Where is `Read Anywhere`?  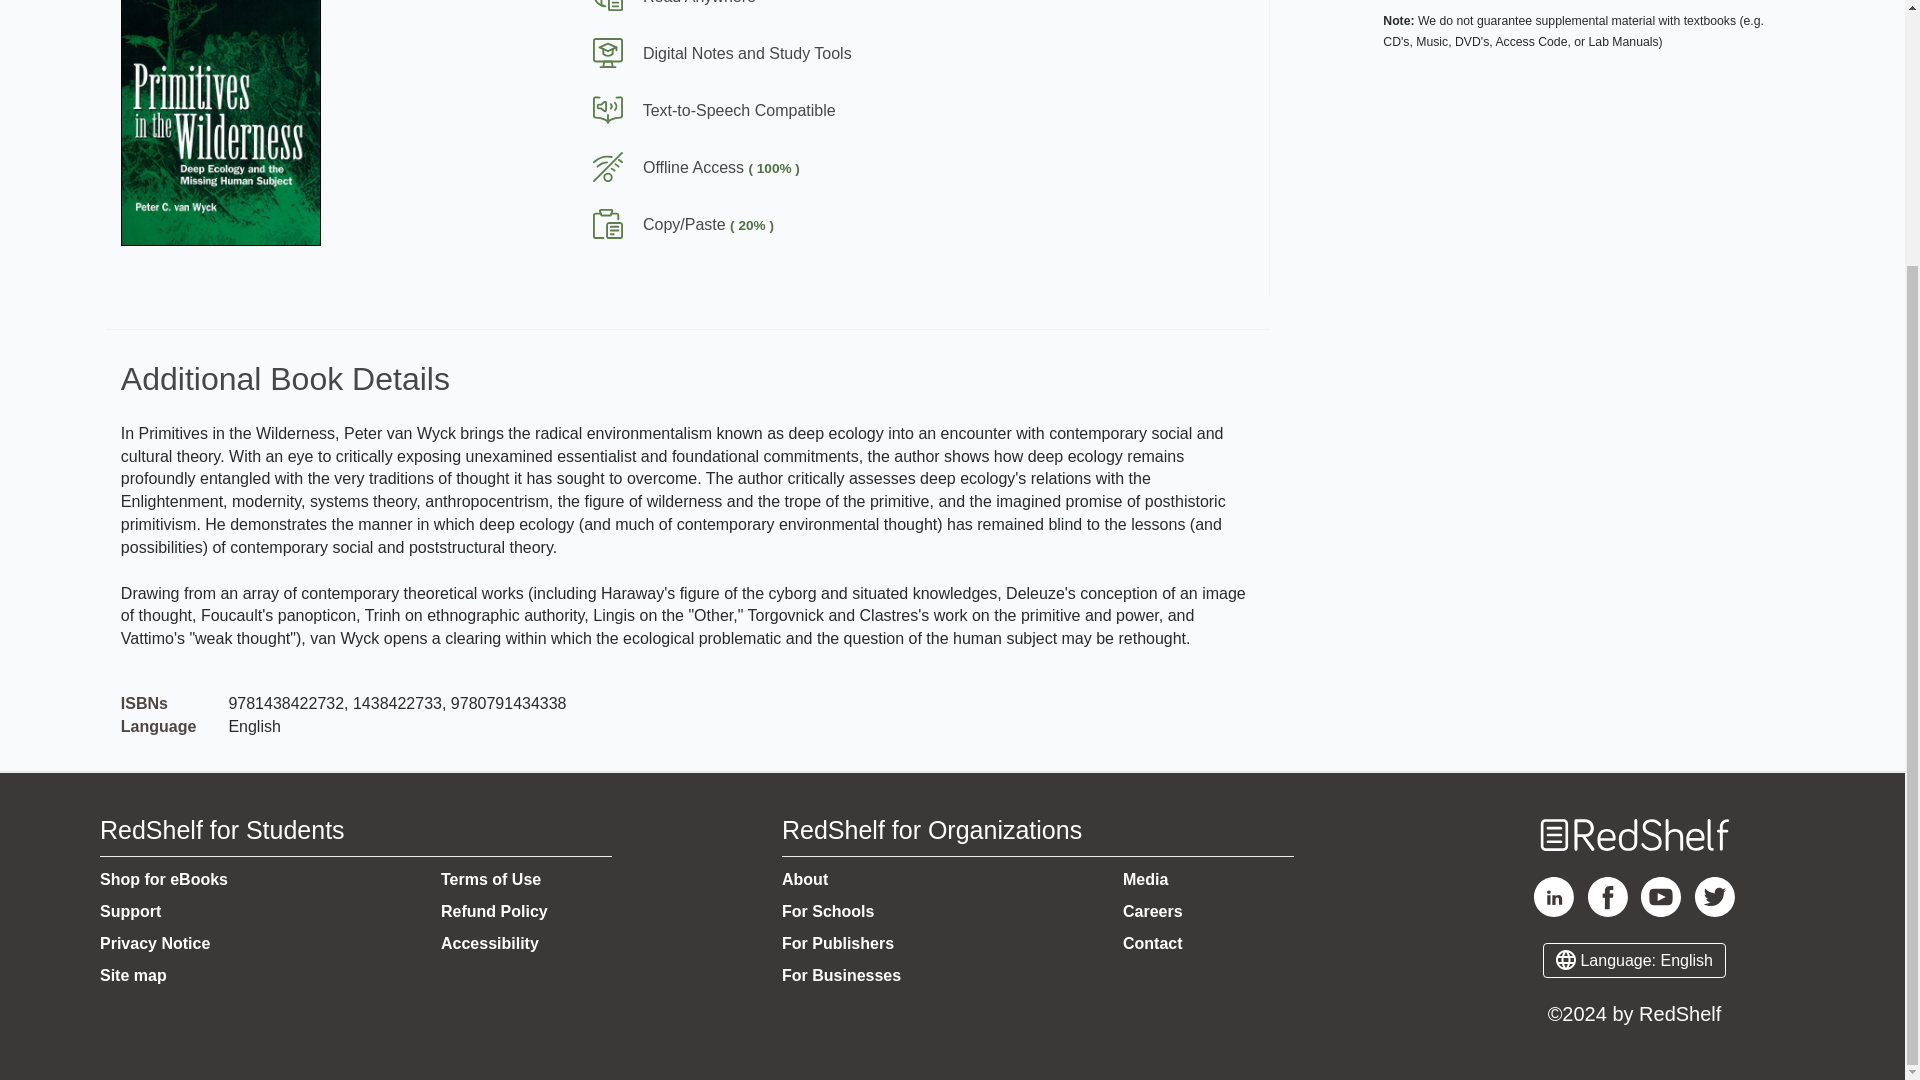
Read Anywhere is located at coordinates (666, 2).